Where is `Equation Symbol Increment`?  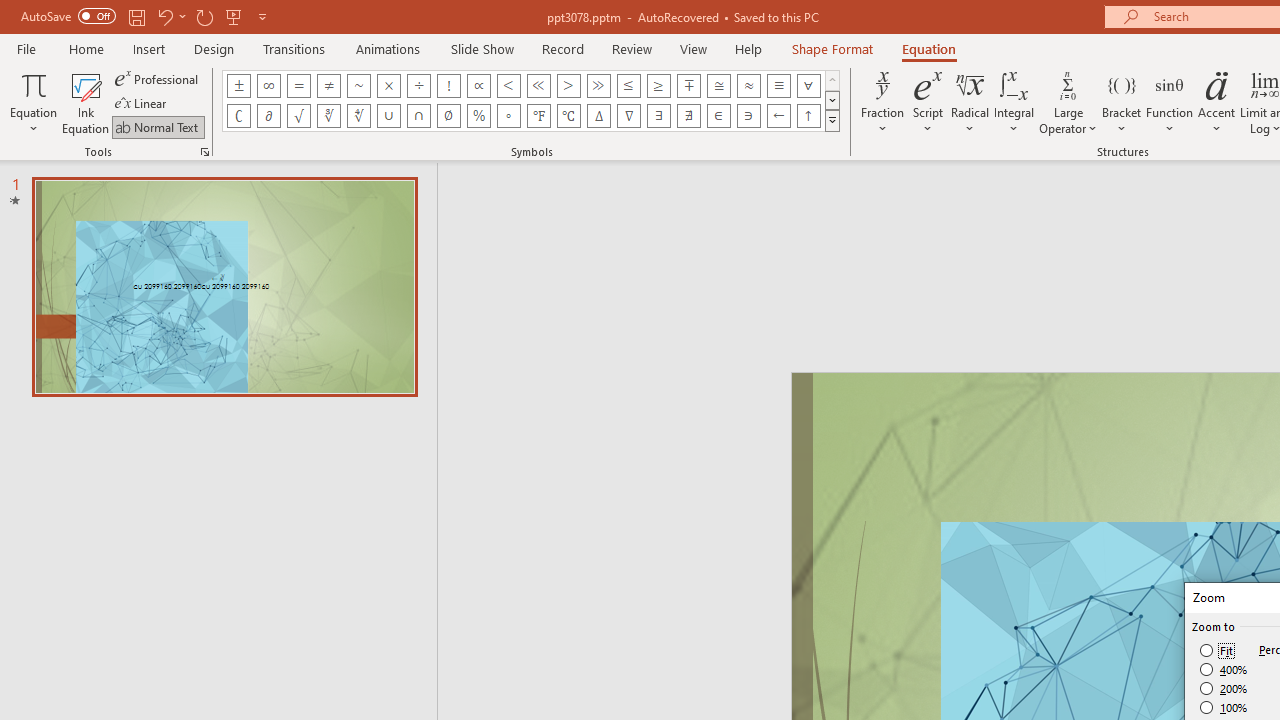
Equation Symbol Increment is located at coordinates (598, 116).